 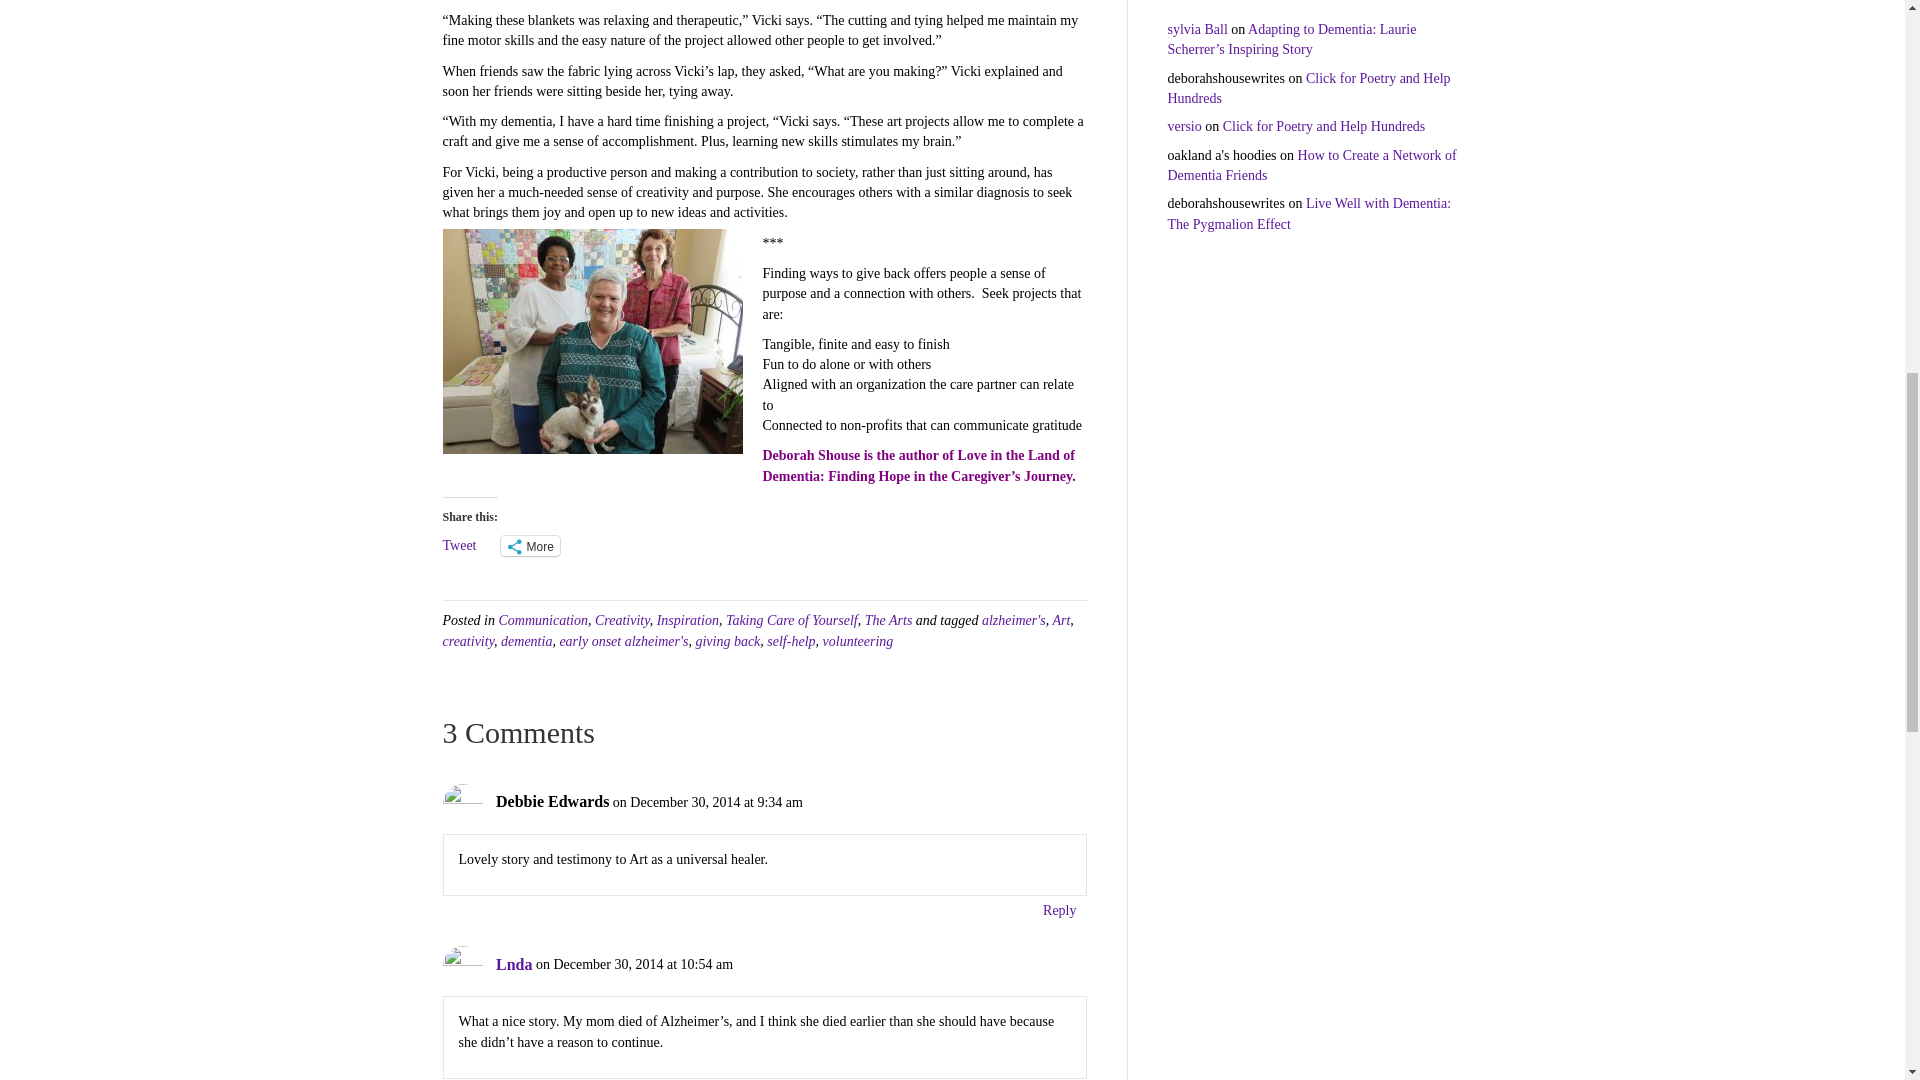 What do you see at coordinates (458, 544) in the screenshot?
I see `Tweet` at bounding box center [458, 544].